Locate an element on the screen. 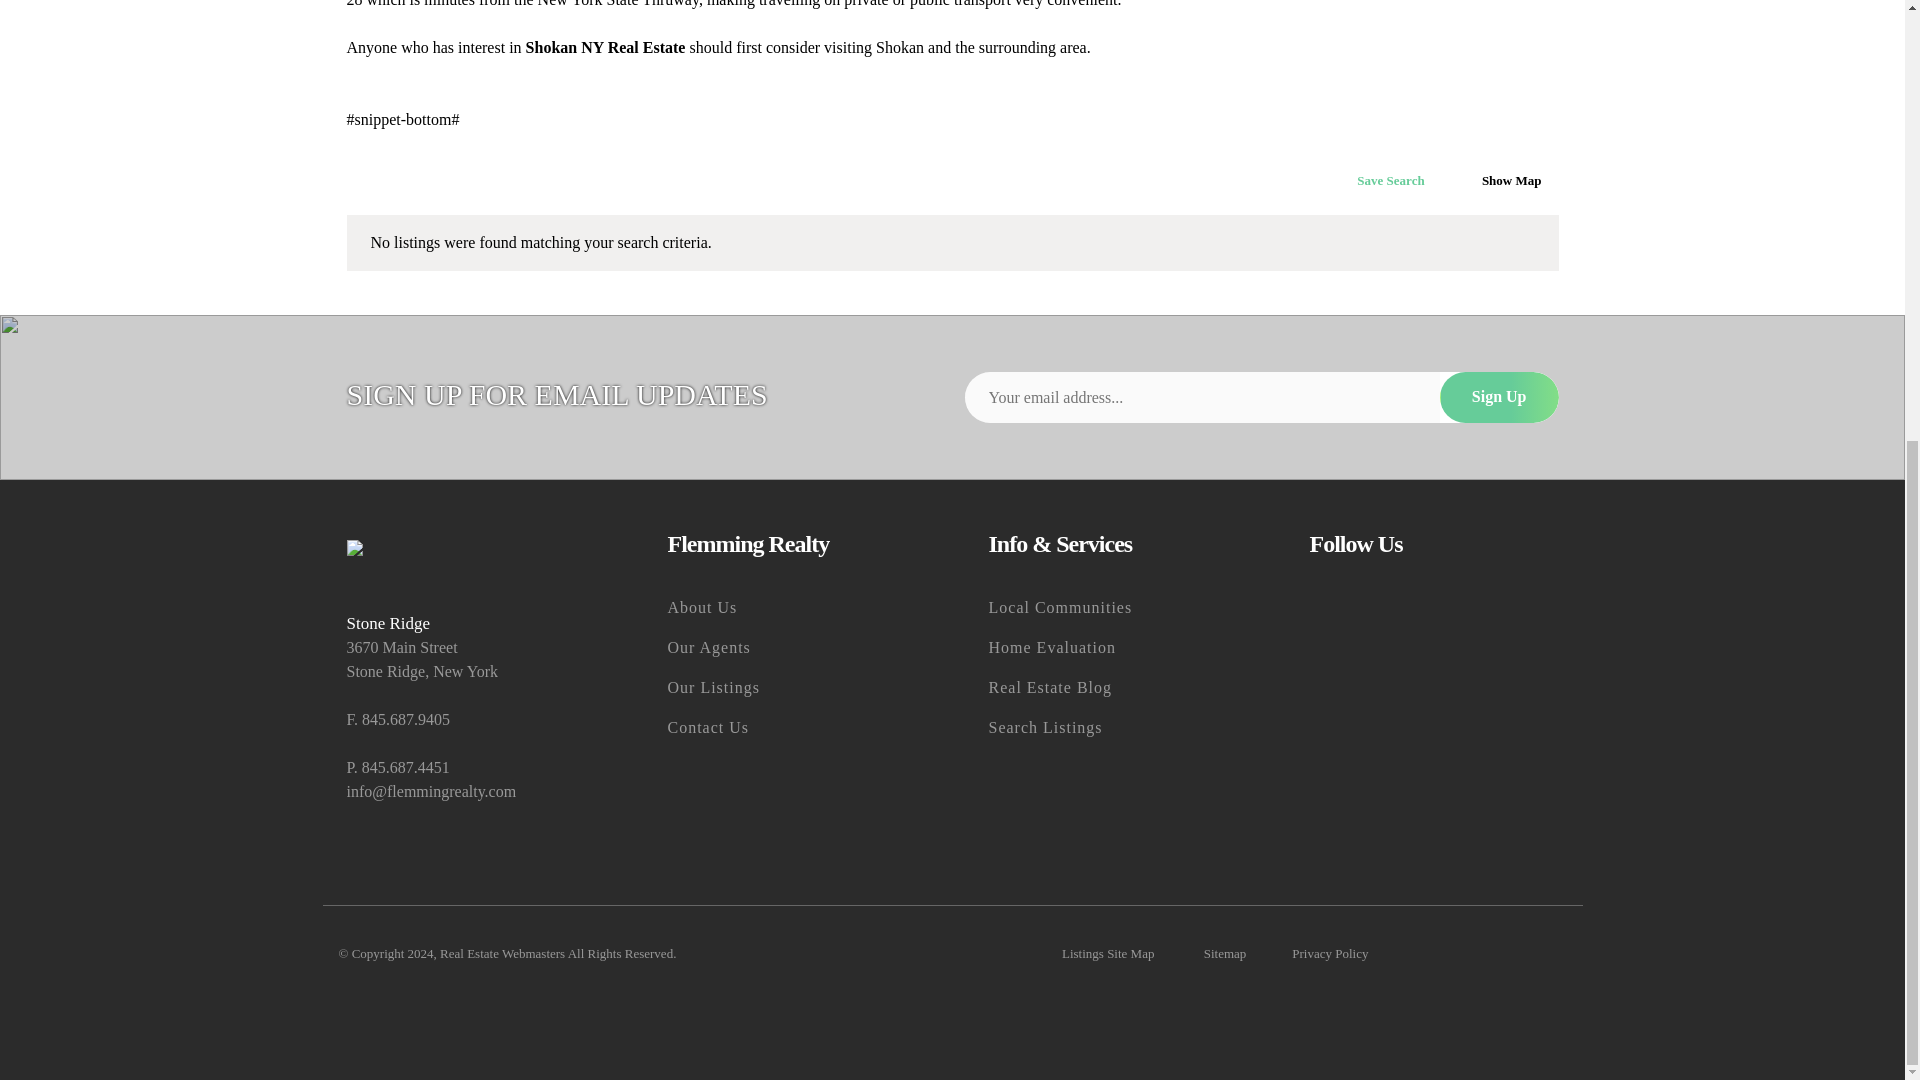 Image resolution: width=1920 pixels, height=1080 pixels. Sign Up is located at coordinates (1500, 396).